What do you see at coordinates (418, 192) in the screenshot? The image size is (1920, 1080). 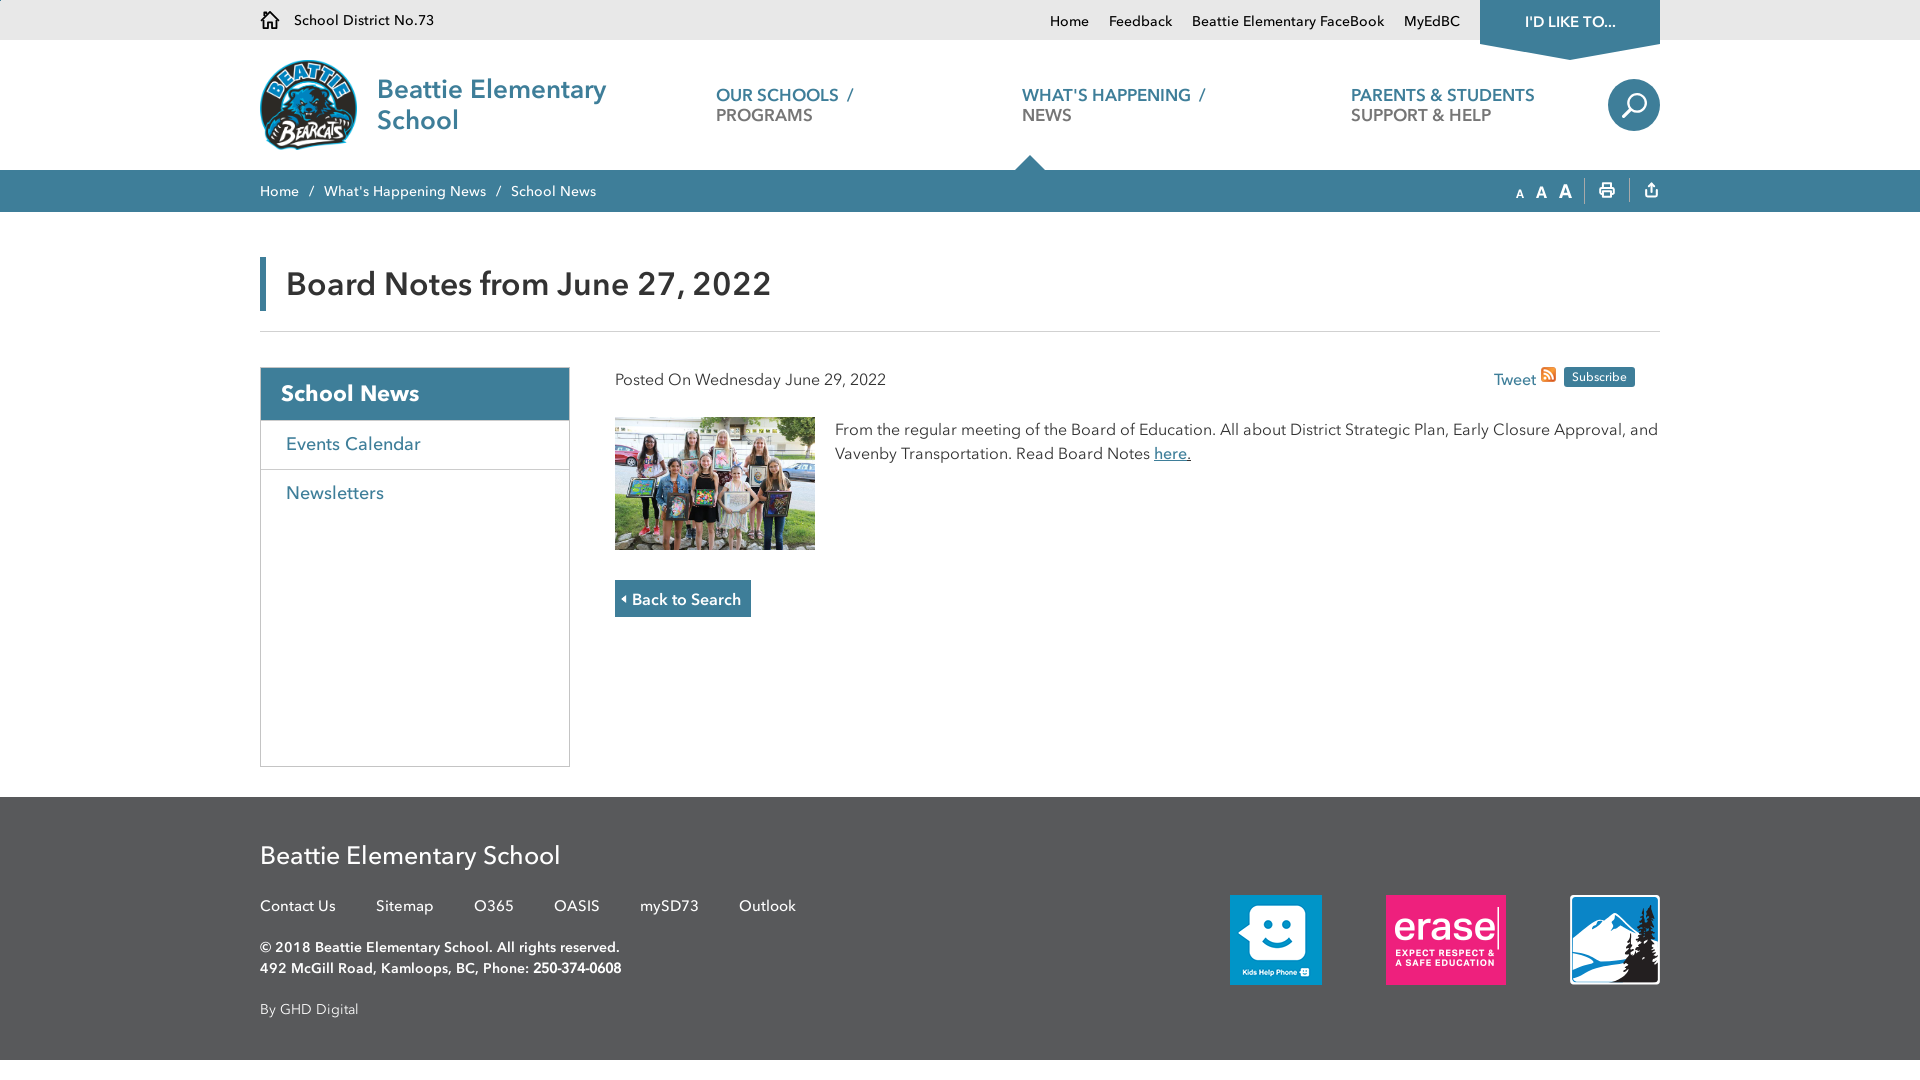 I see `What's Happening News` at bounding box center [418, 192].